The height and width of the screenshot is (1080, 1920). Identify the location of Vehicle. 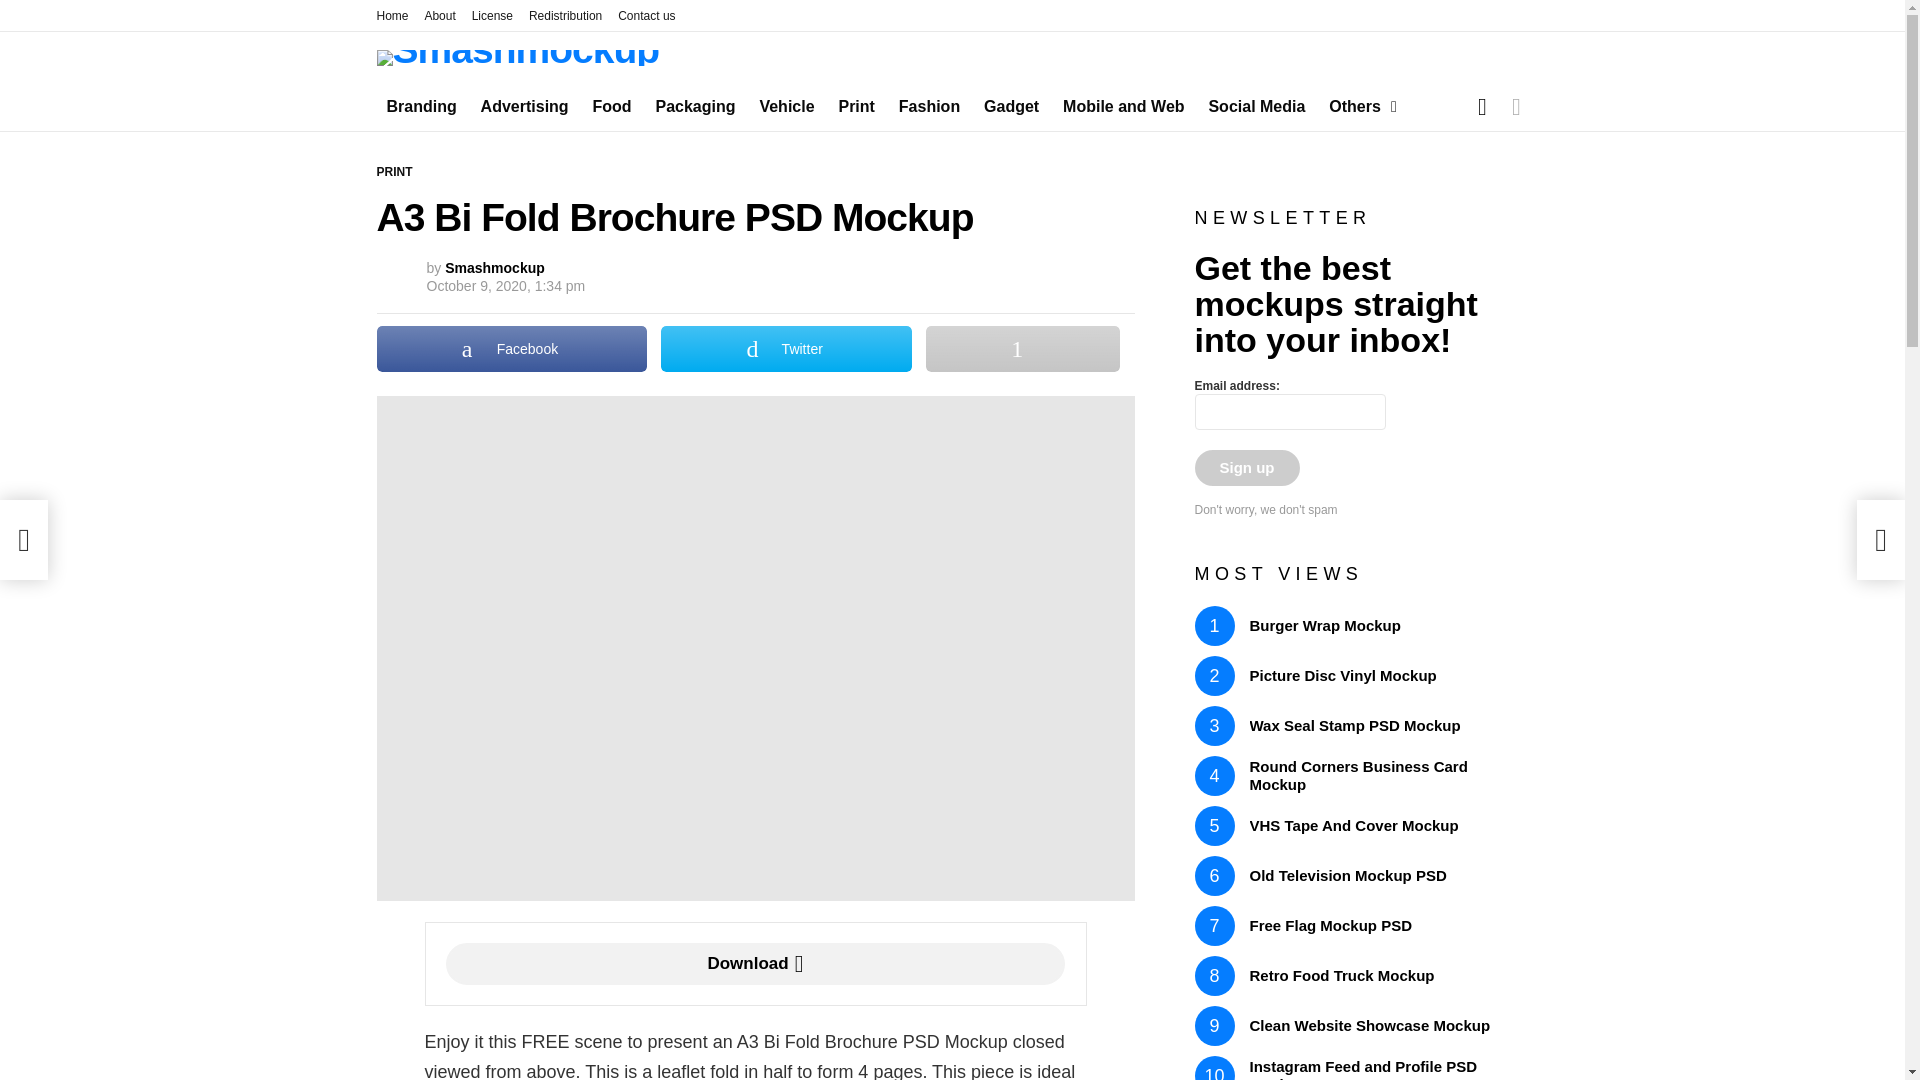
(786, 106).